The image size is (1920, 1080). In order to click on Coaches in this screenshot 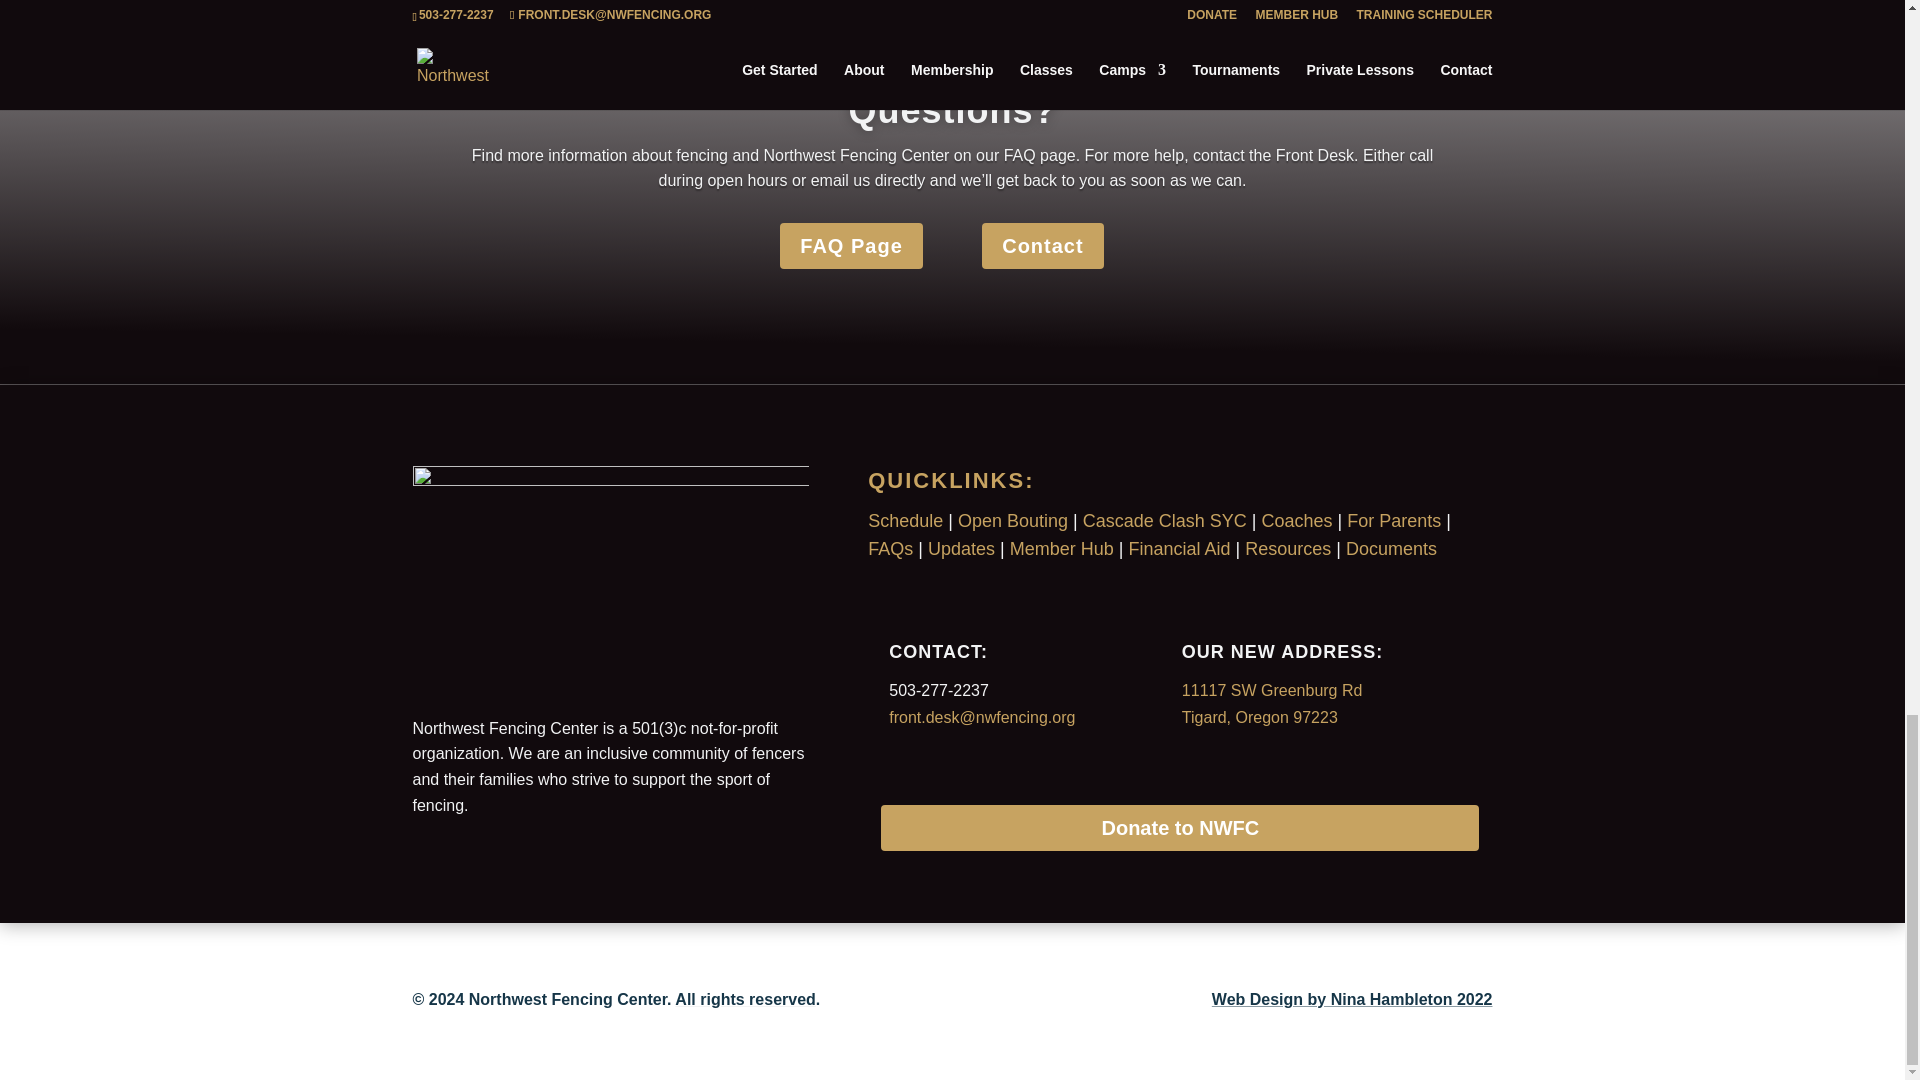, I will do `click(1296, 520)`.